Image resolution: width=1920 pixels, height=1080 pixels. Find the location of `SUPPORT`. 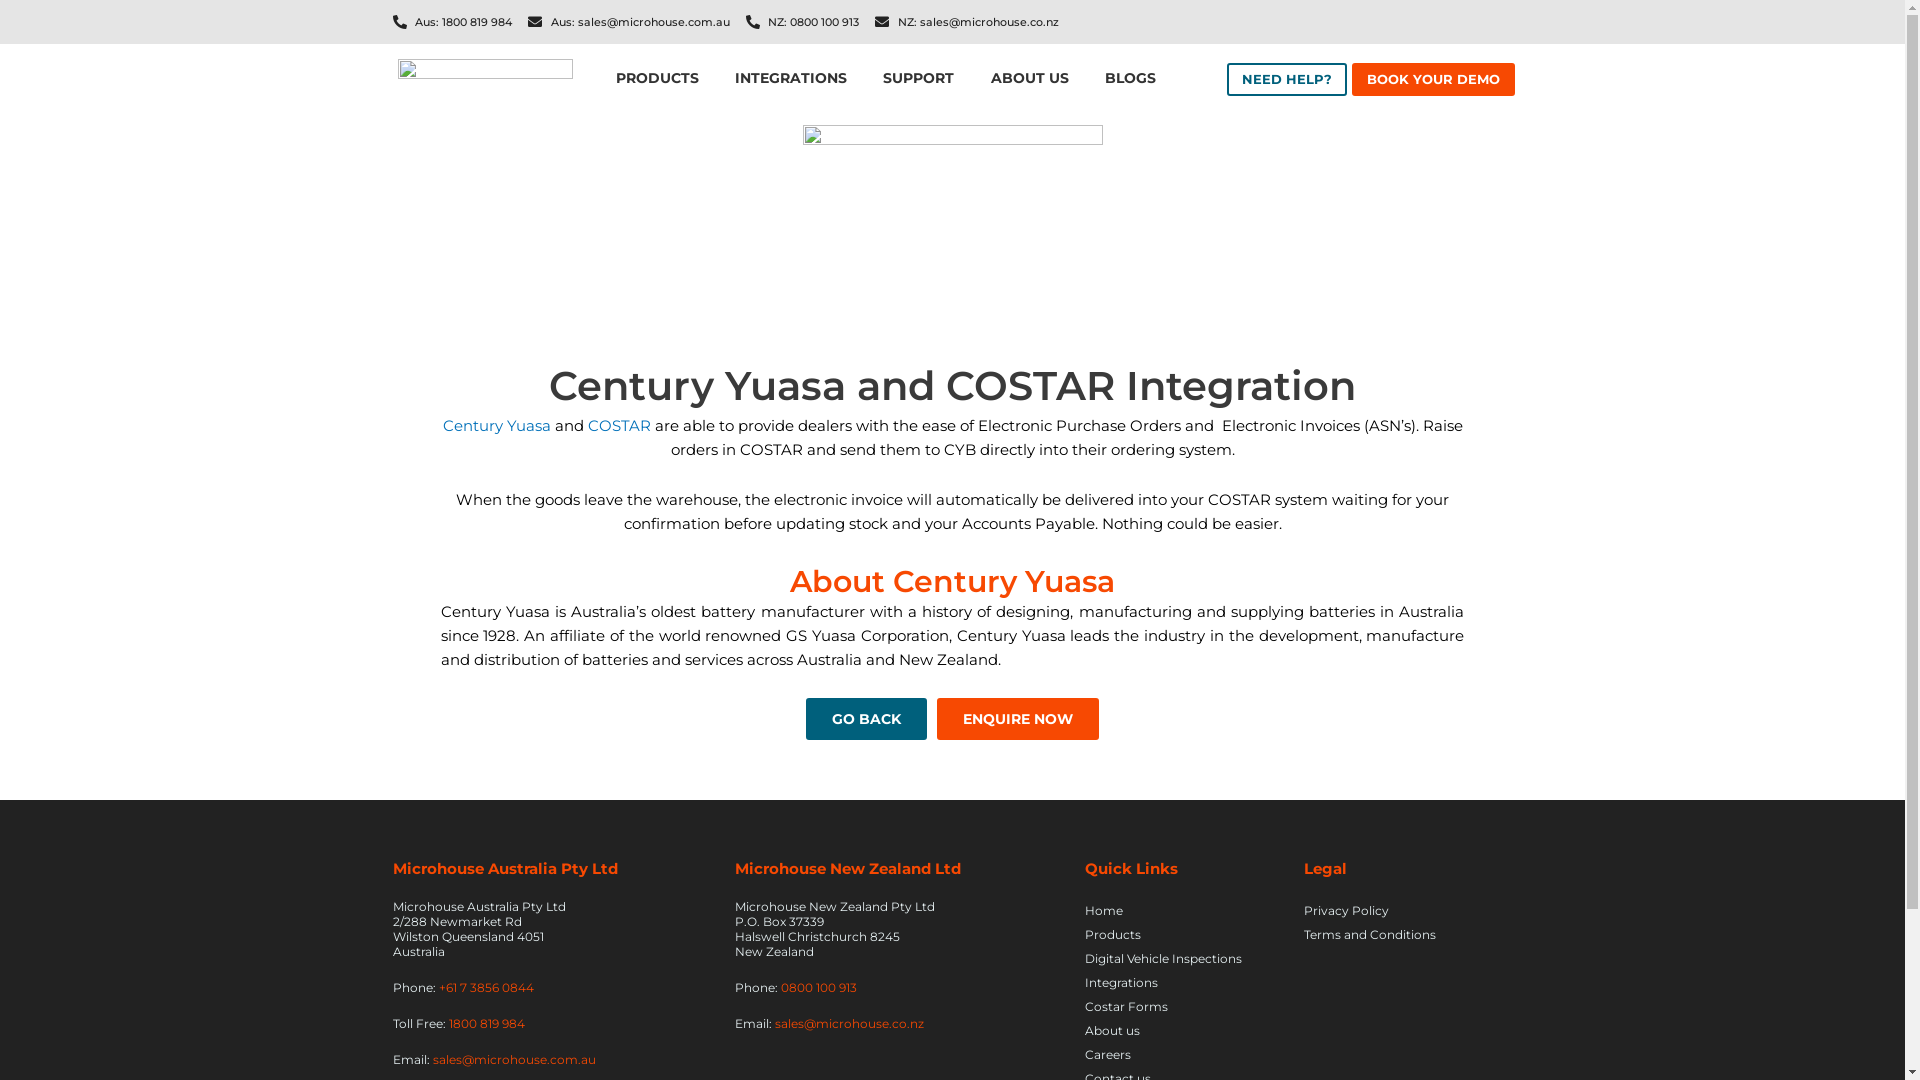

SUPPORT is located at coordinates (918, 80).